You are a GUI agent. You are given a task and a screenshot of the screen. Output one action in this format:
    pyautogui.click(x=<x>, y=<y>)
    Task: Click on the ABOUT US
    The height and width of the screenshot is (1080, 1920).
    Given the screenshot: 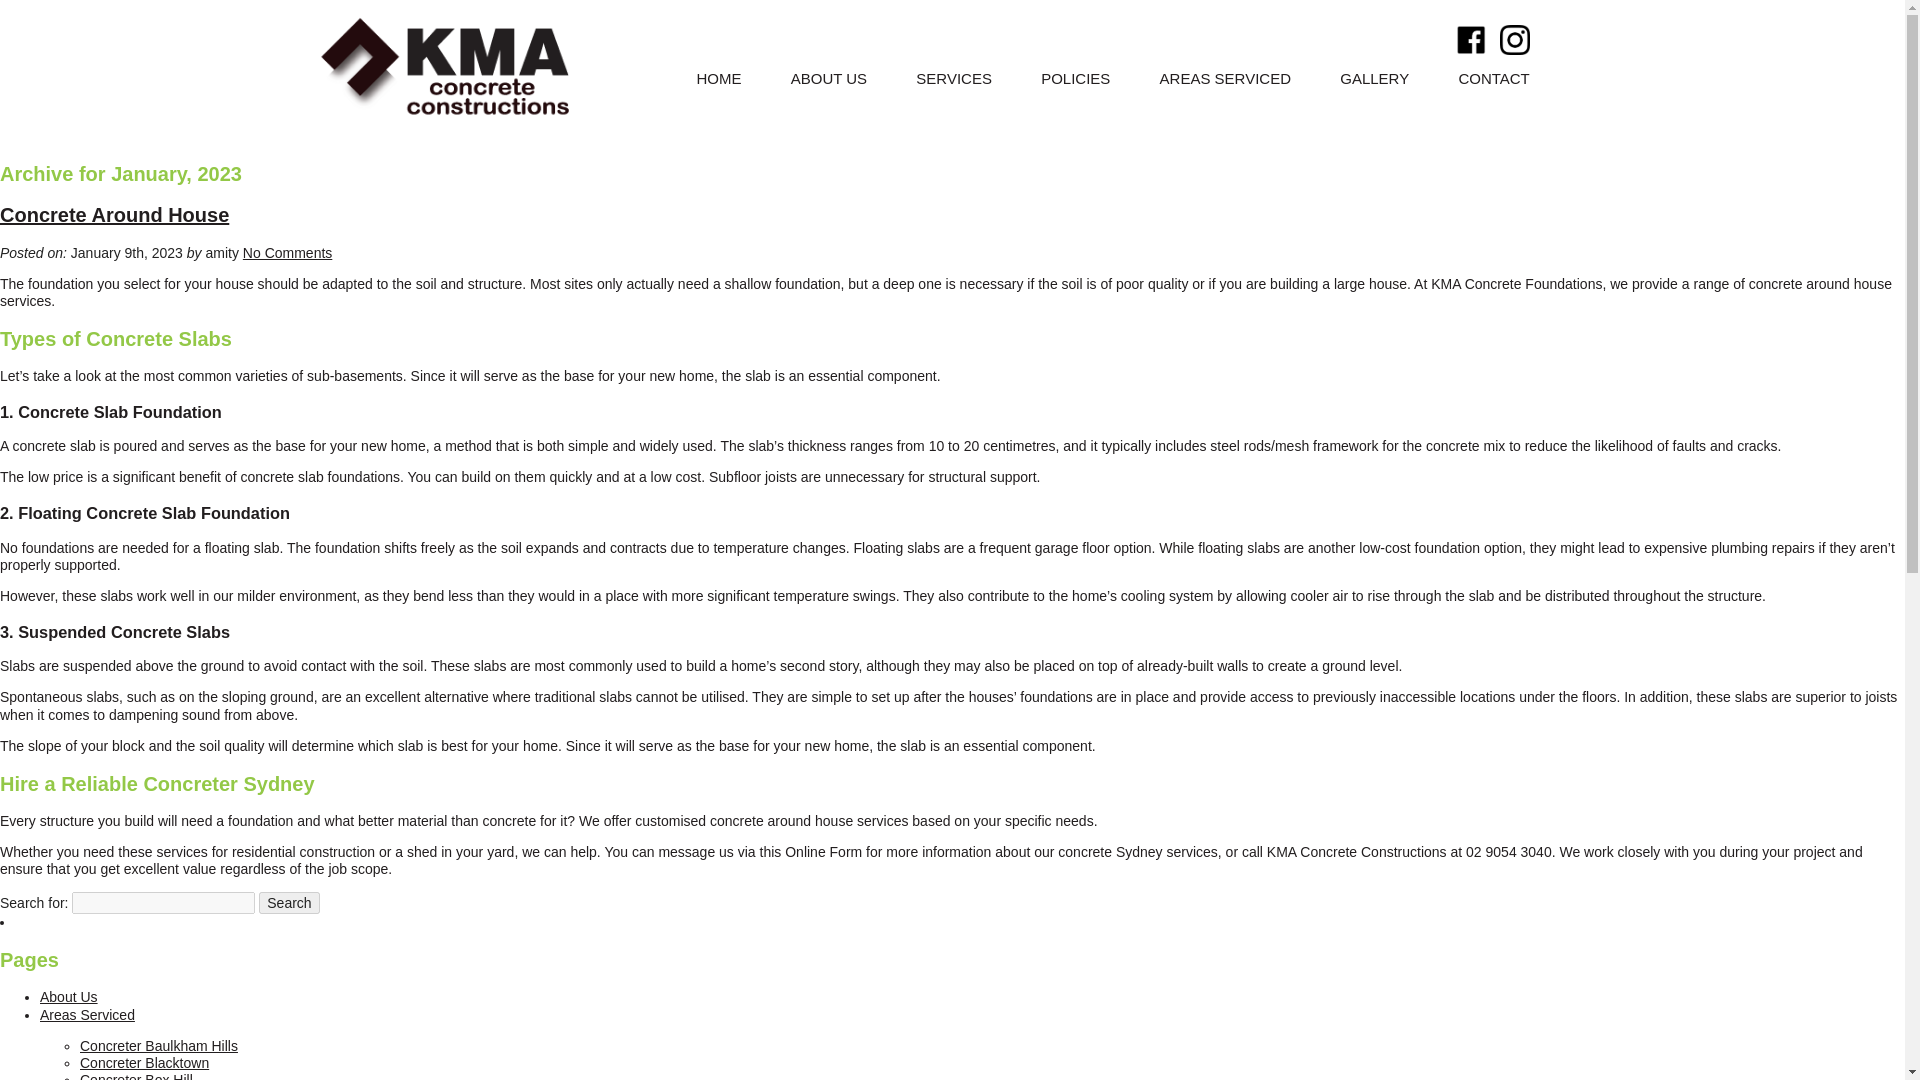 What is the action you would take?
    pyautogui.click(x=829, y=78)
    